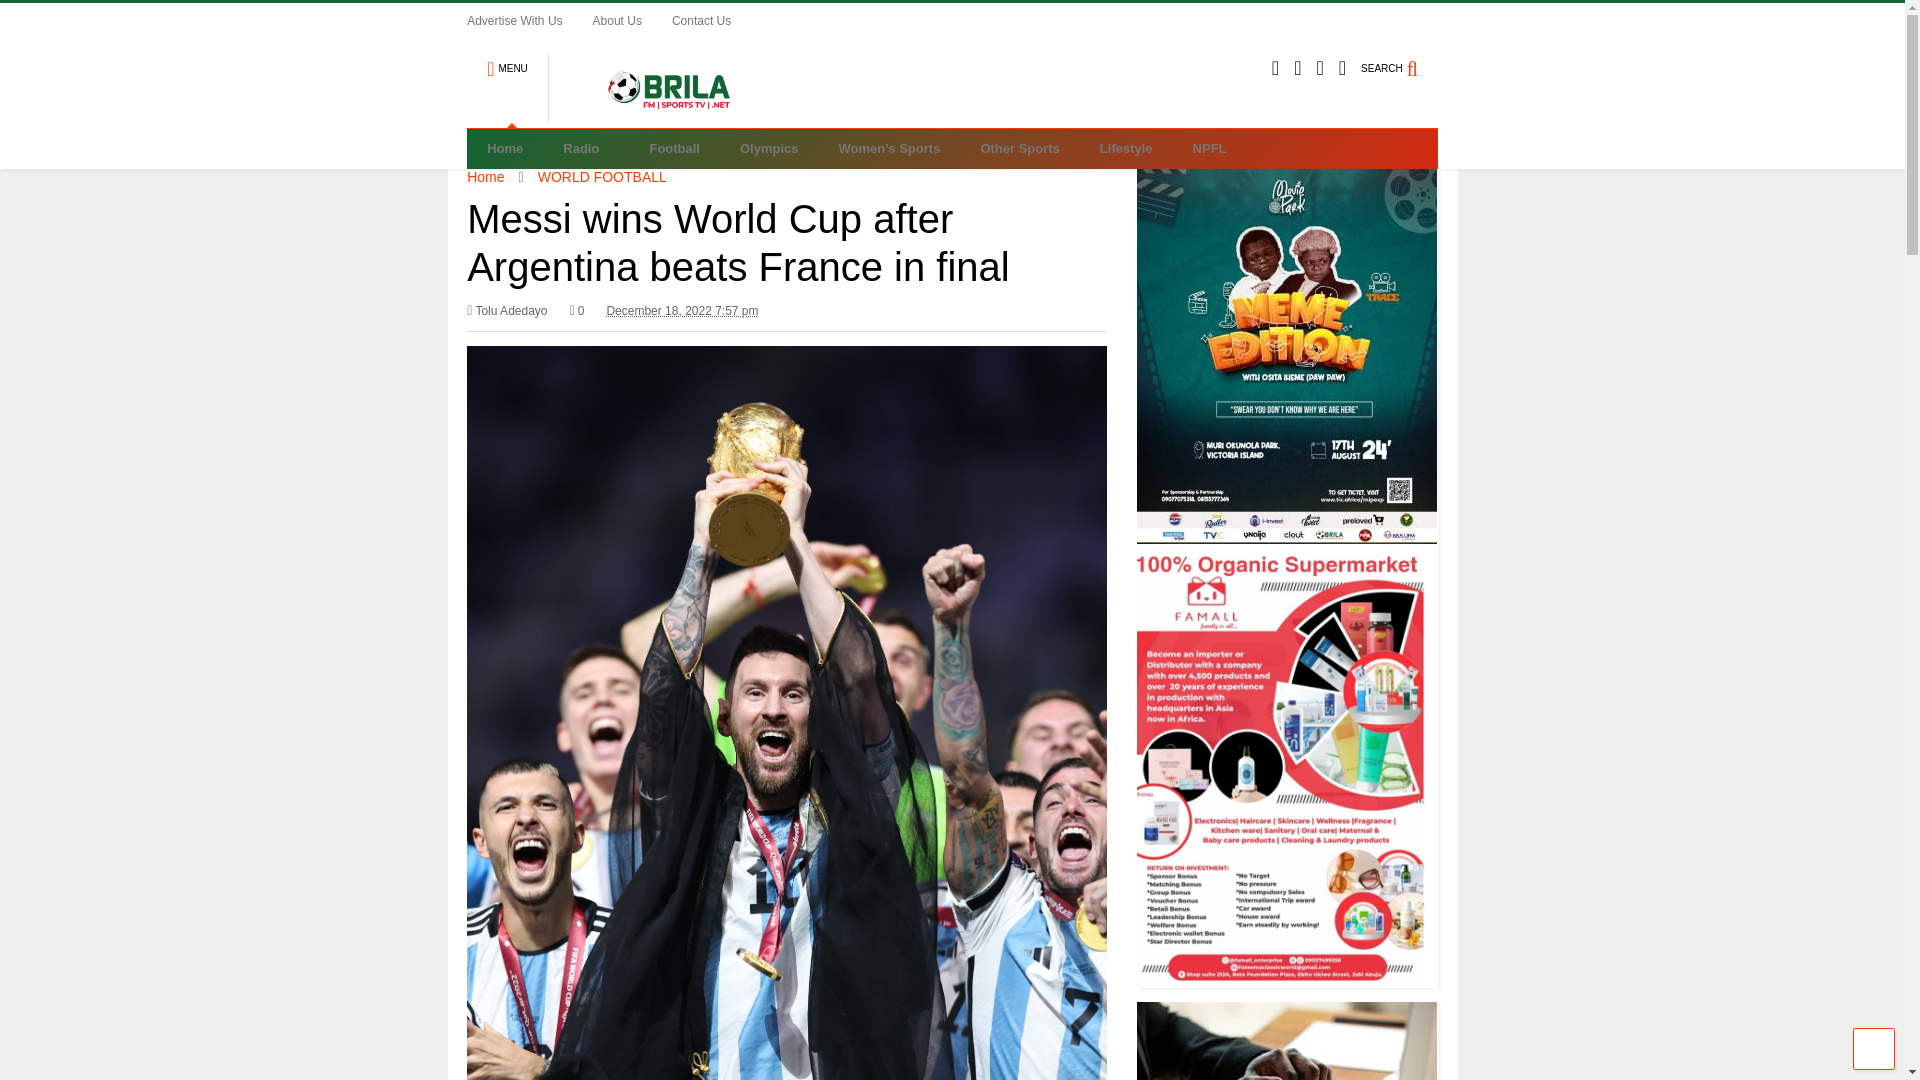  I want to click on Radio, so click(586, 148).